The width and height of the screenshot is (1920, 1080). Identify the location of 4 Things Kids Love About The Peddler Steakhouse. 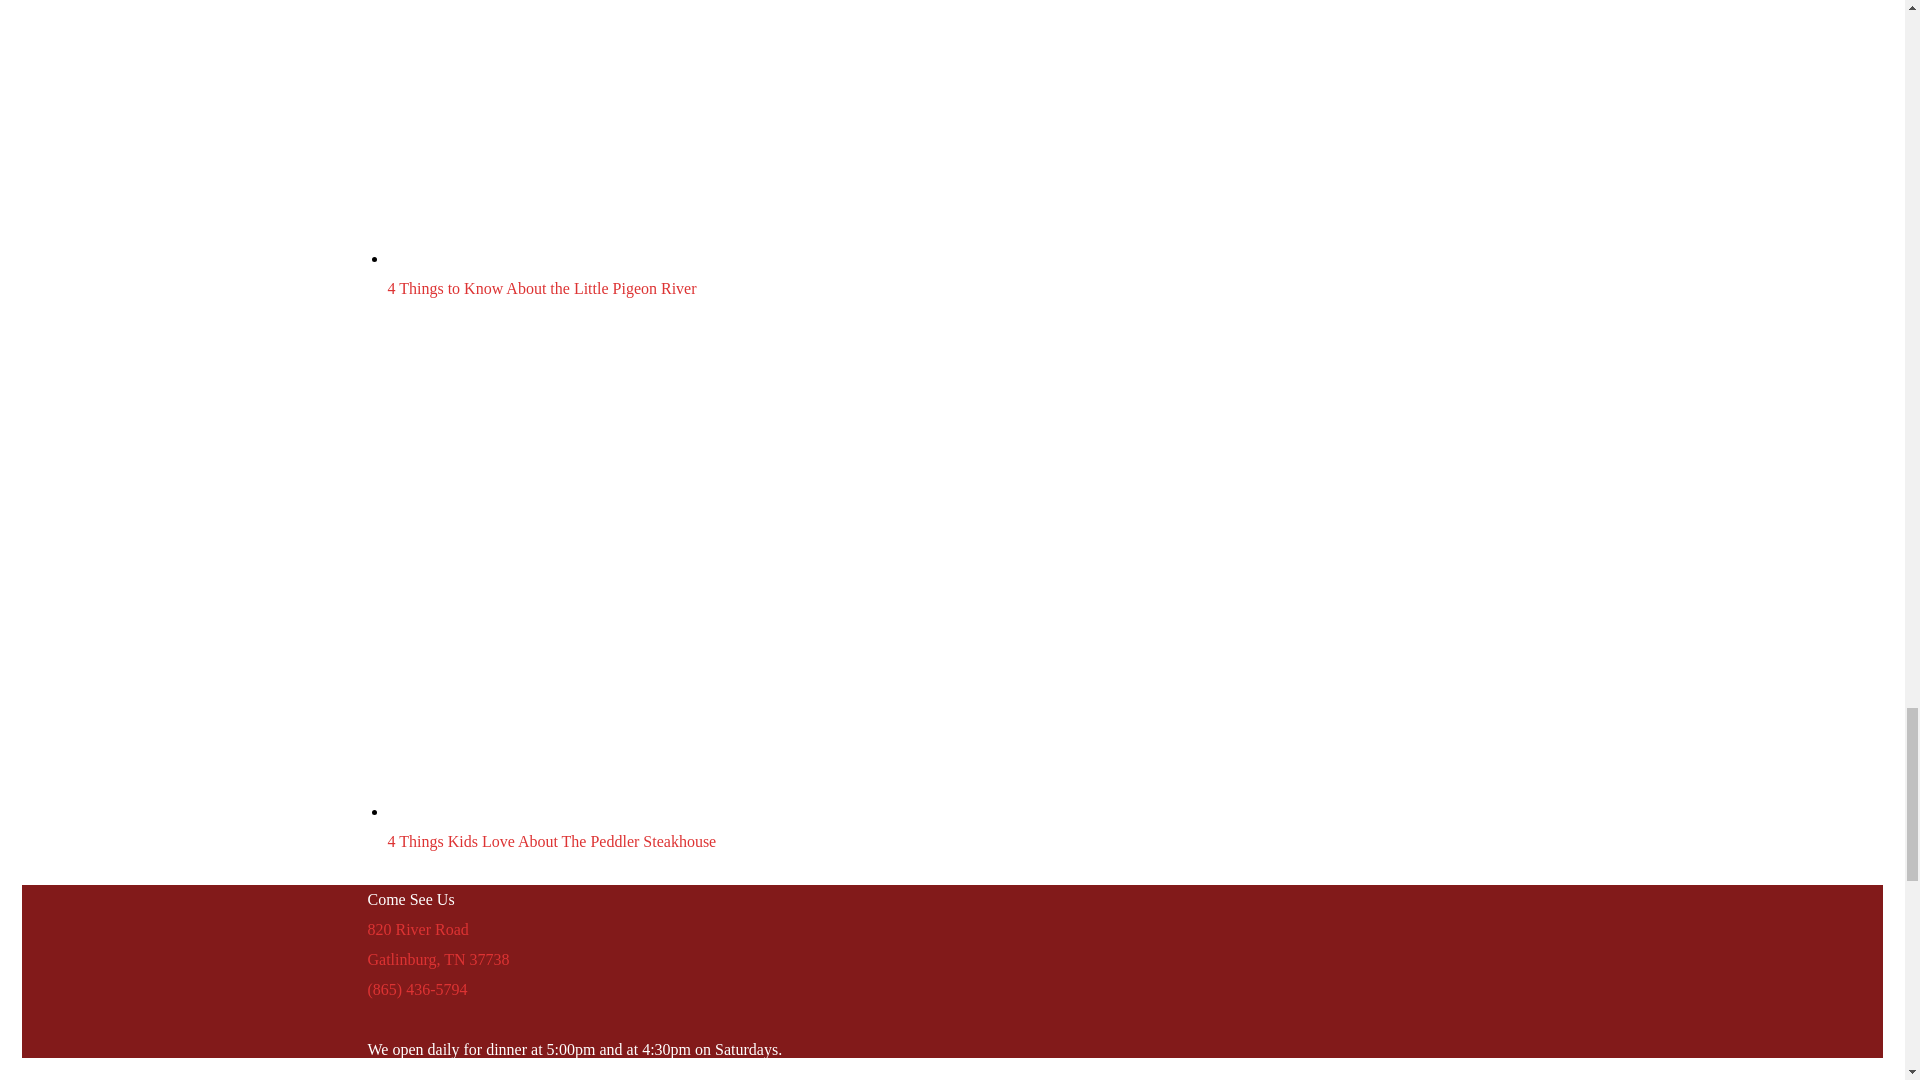
(552, 840).